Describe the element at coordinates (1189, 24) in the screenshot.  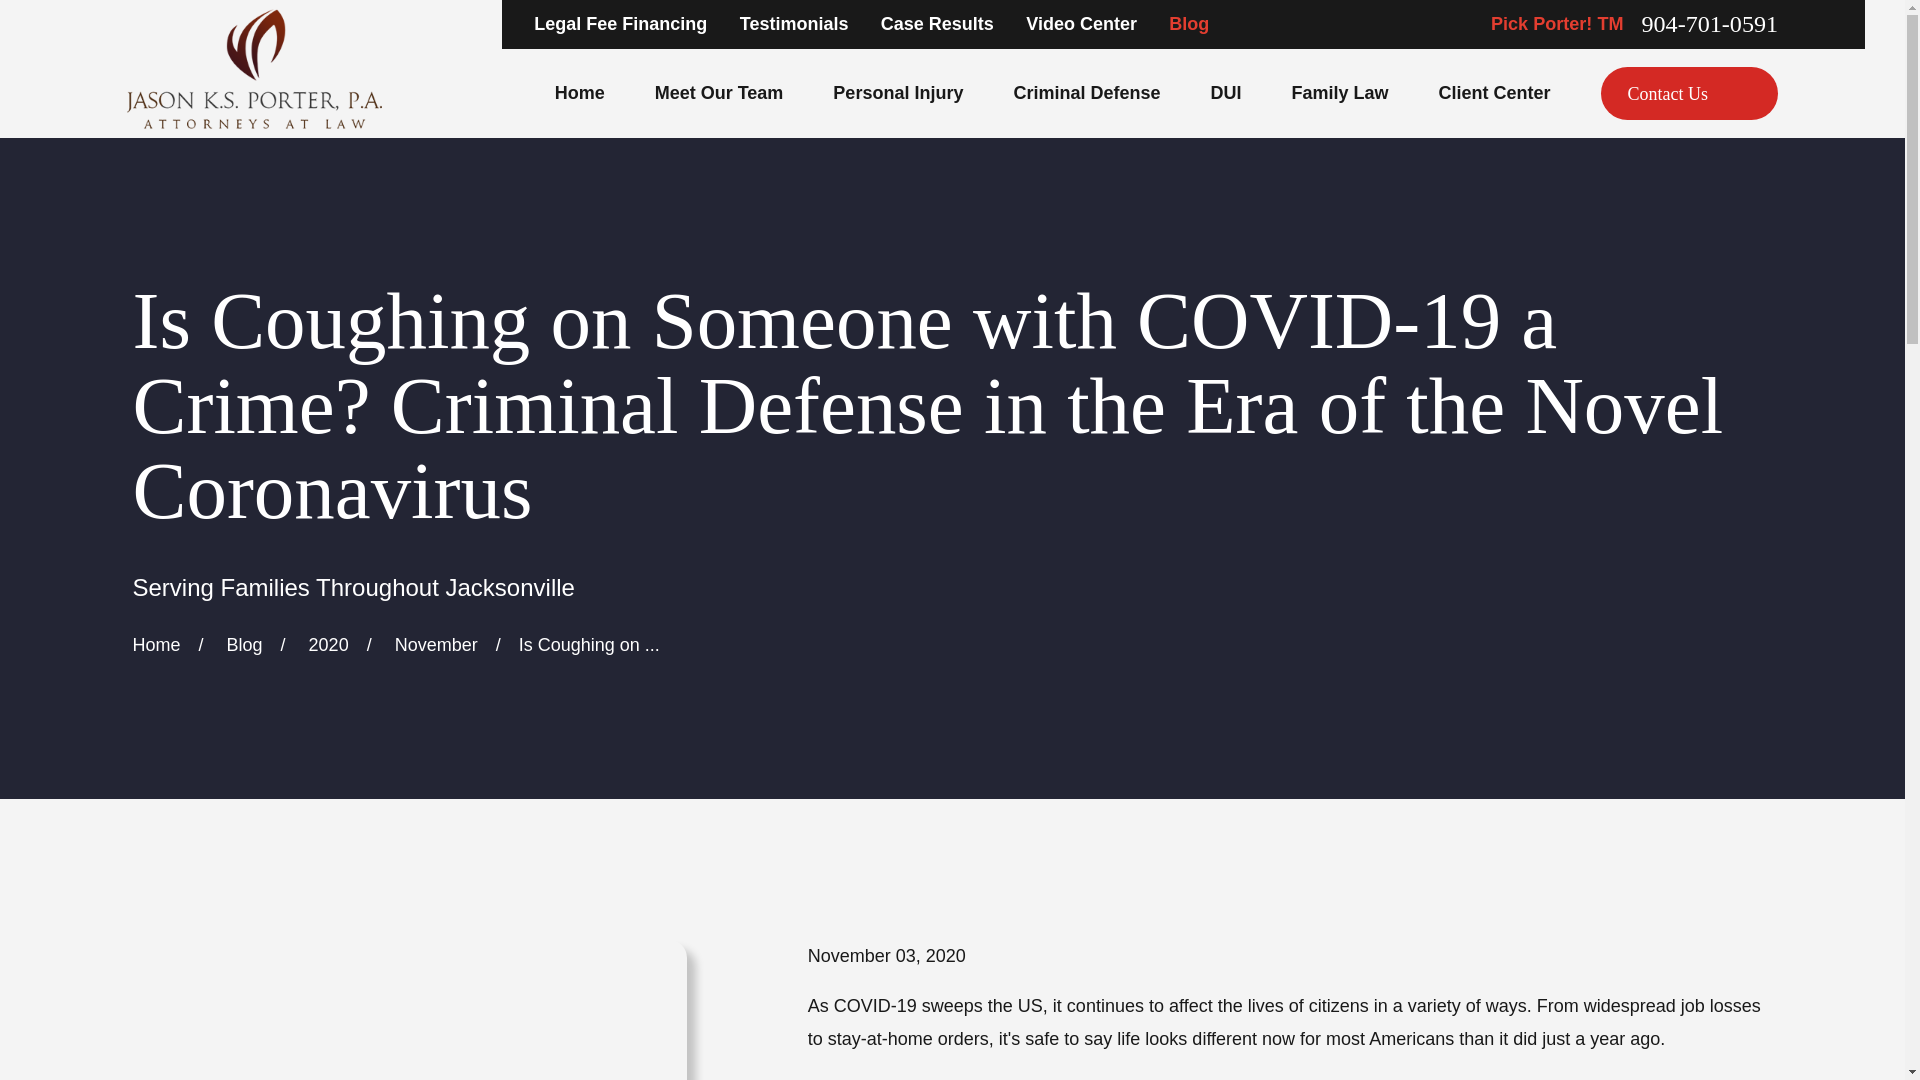
I see `Blog` at that location.